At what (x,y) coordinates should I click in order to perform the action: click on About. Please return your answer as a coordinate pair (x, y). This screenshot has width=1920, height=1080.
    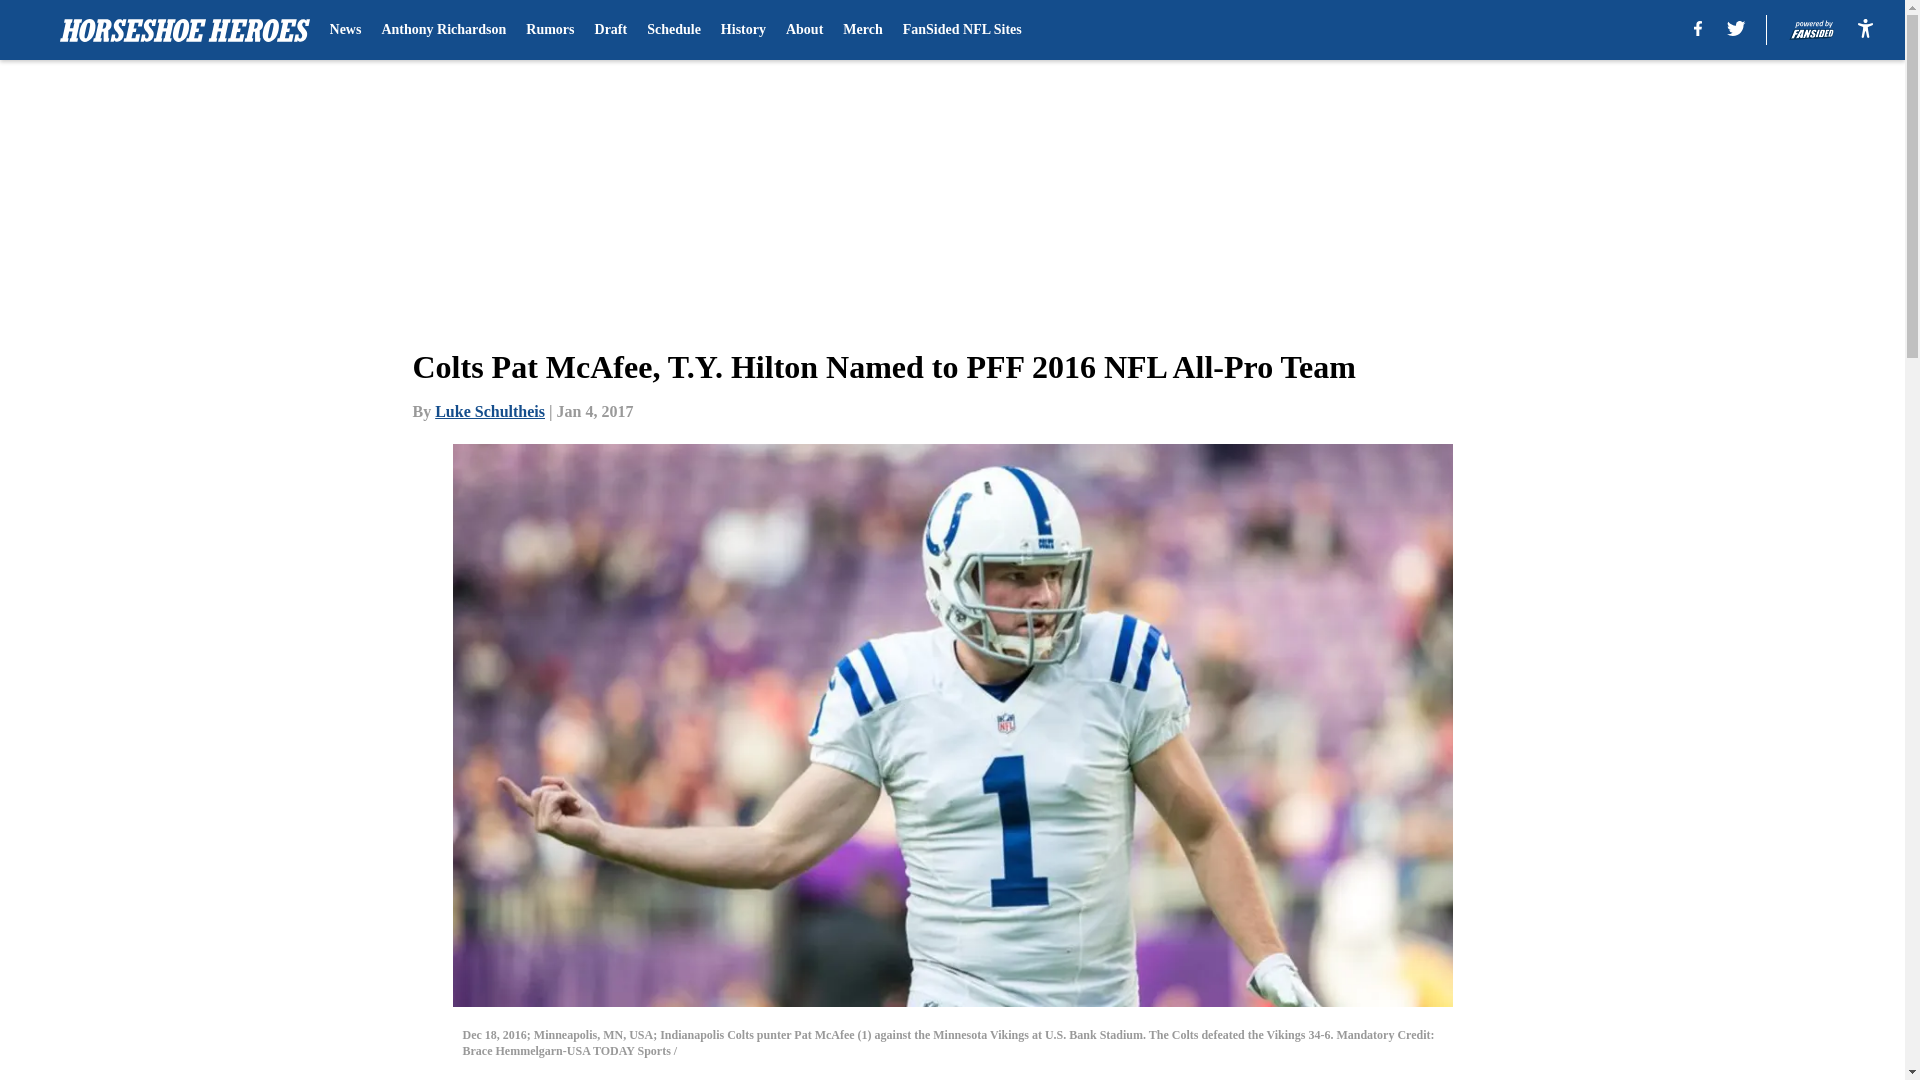
    Looking at the image, I should click on (804, 30).